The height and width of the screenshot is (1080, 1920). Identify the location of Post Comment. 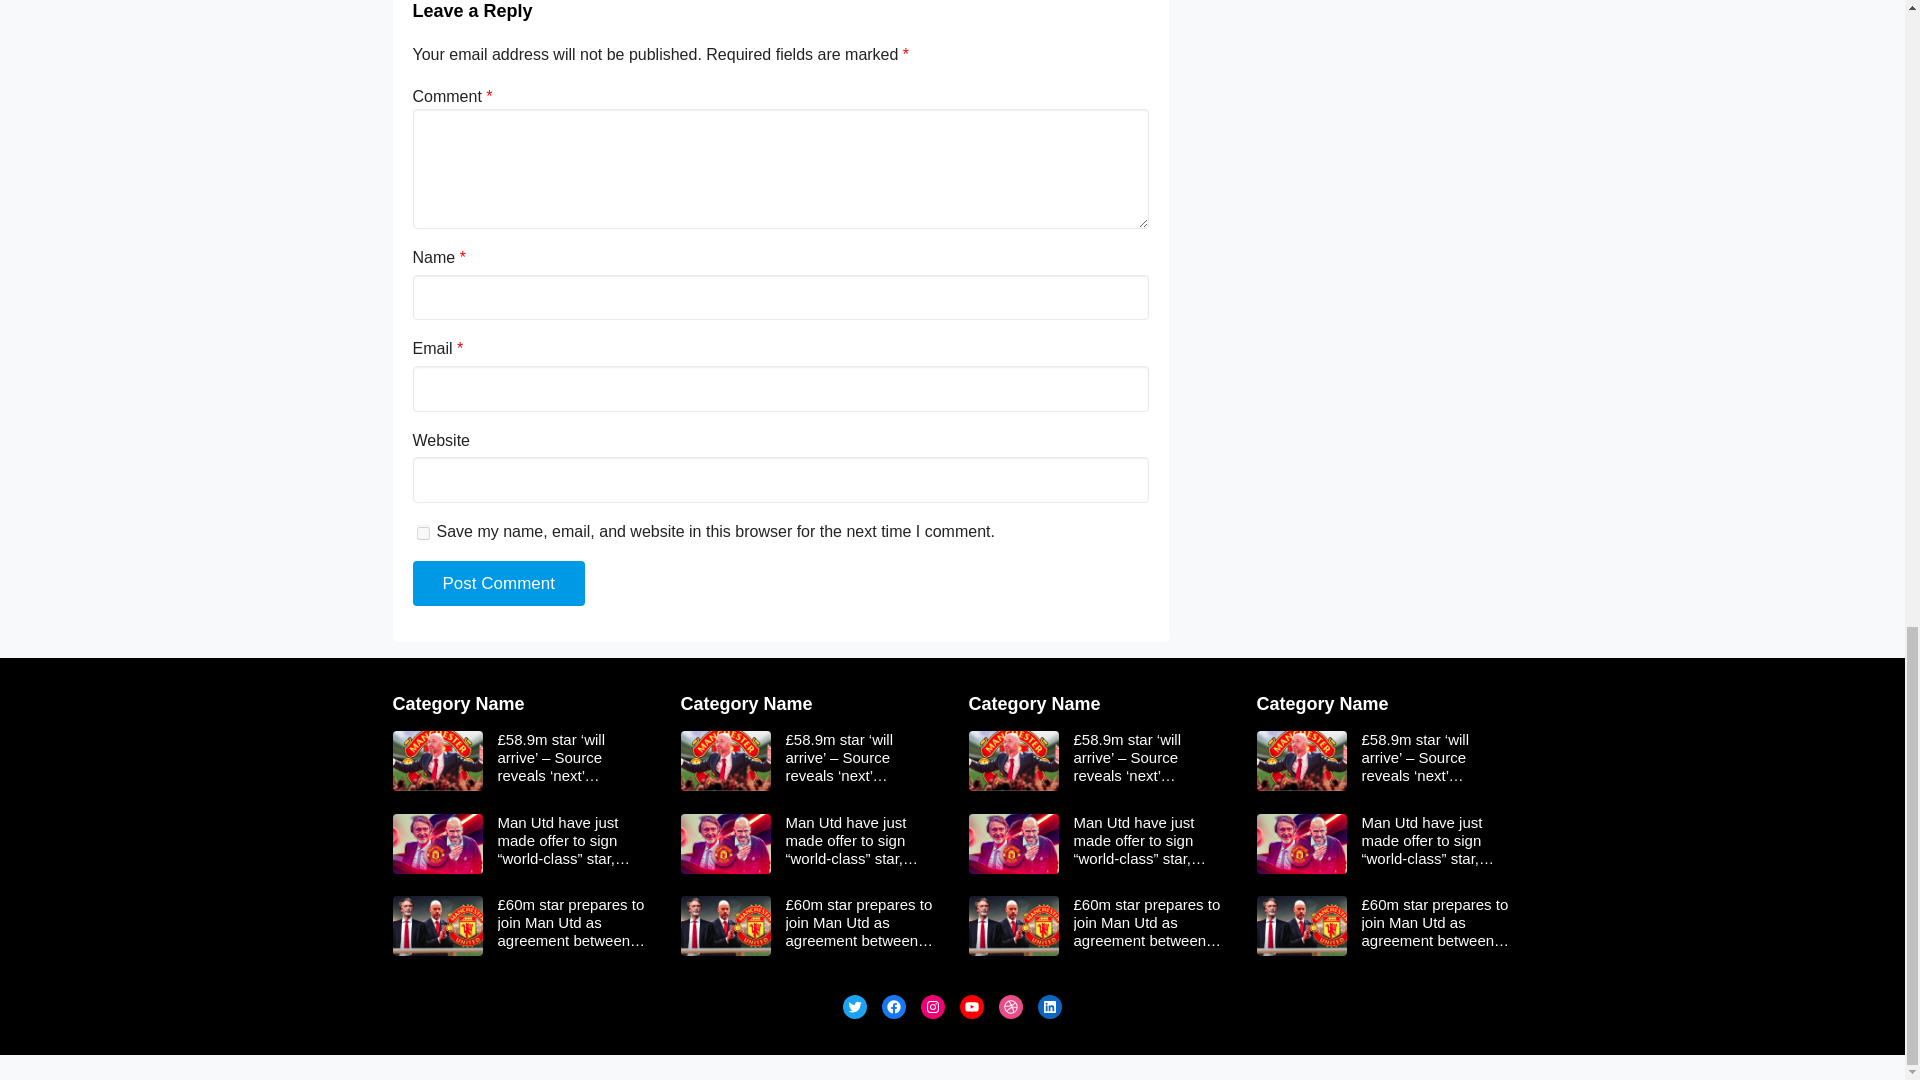
(498, 583).